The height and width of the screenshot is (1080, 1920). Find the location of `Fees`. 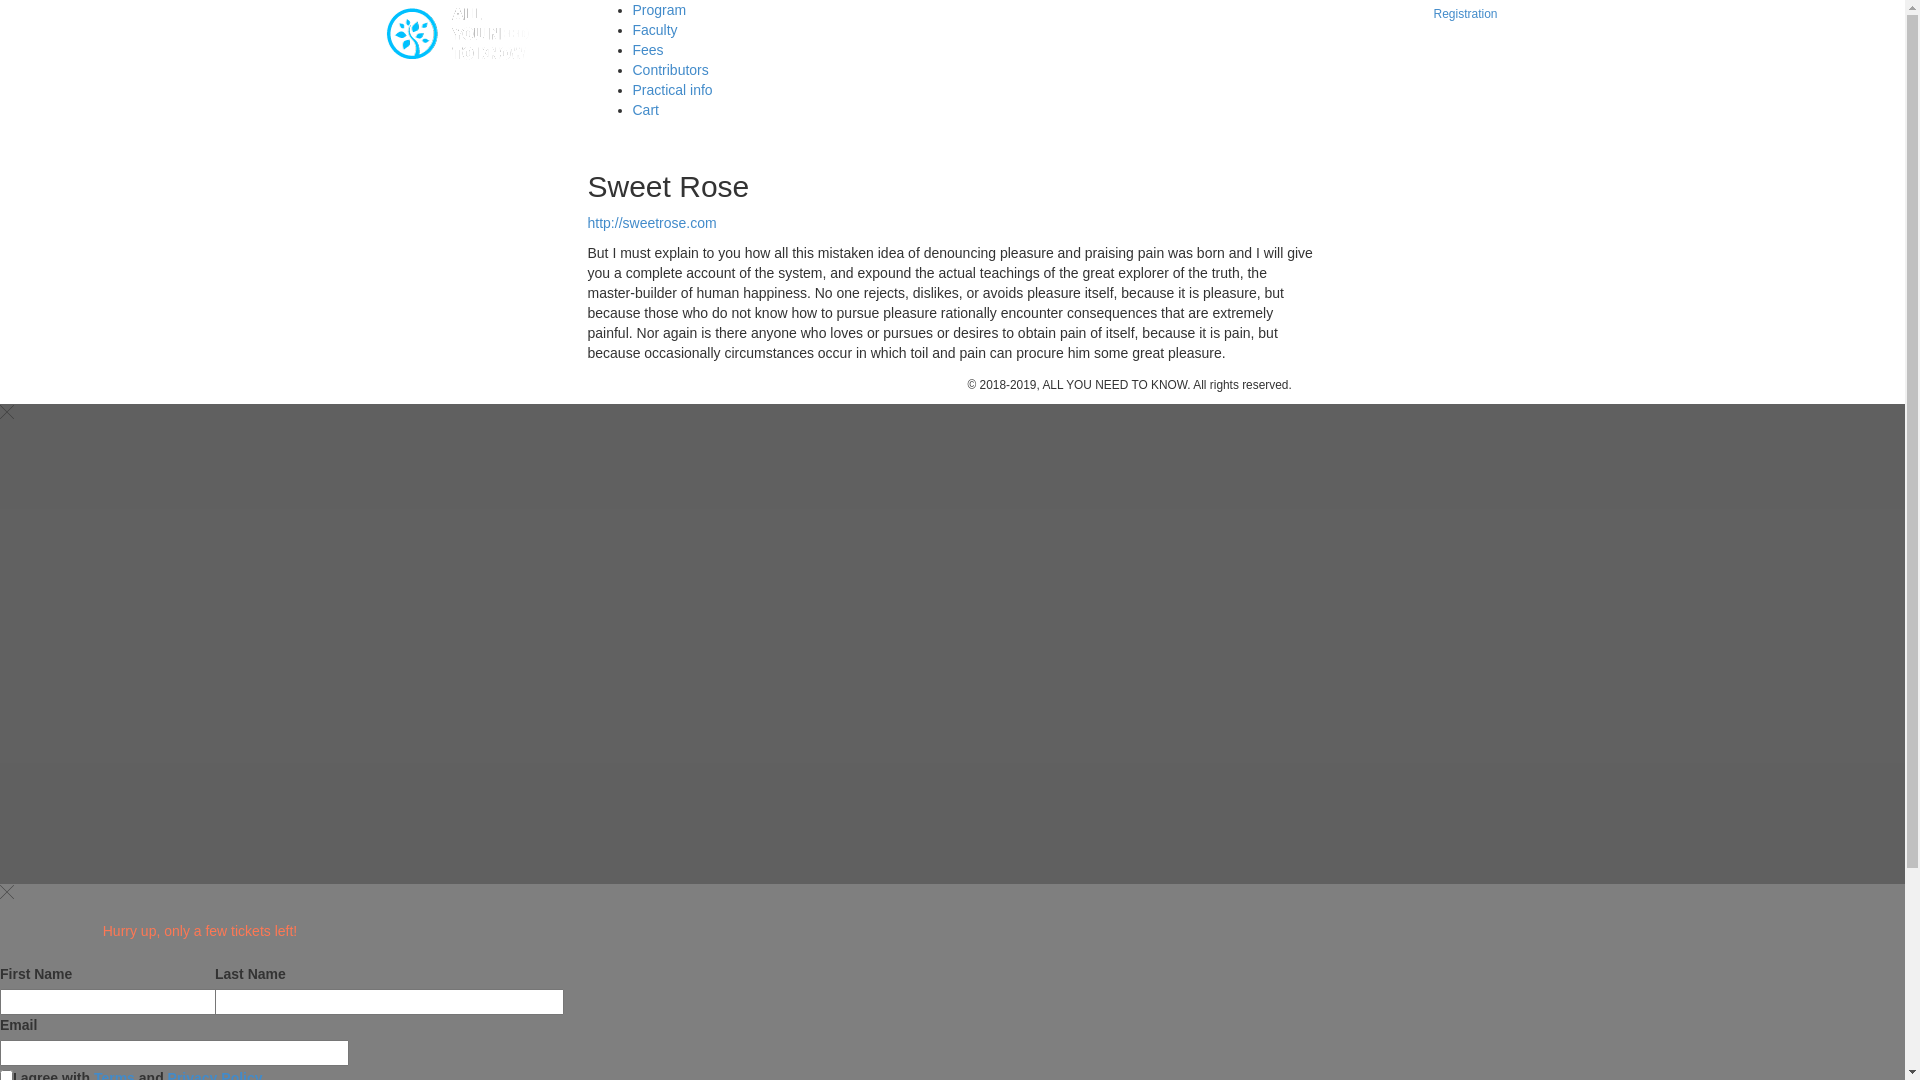

Fees is located at coordinates (648, 50).